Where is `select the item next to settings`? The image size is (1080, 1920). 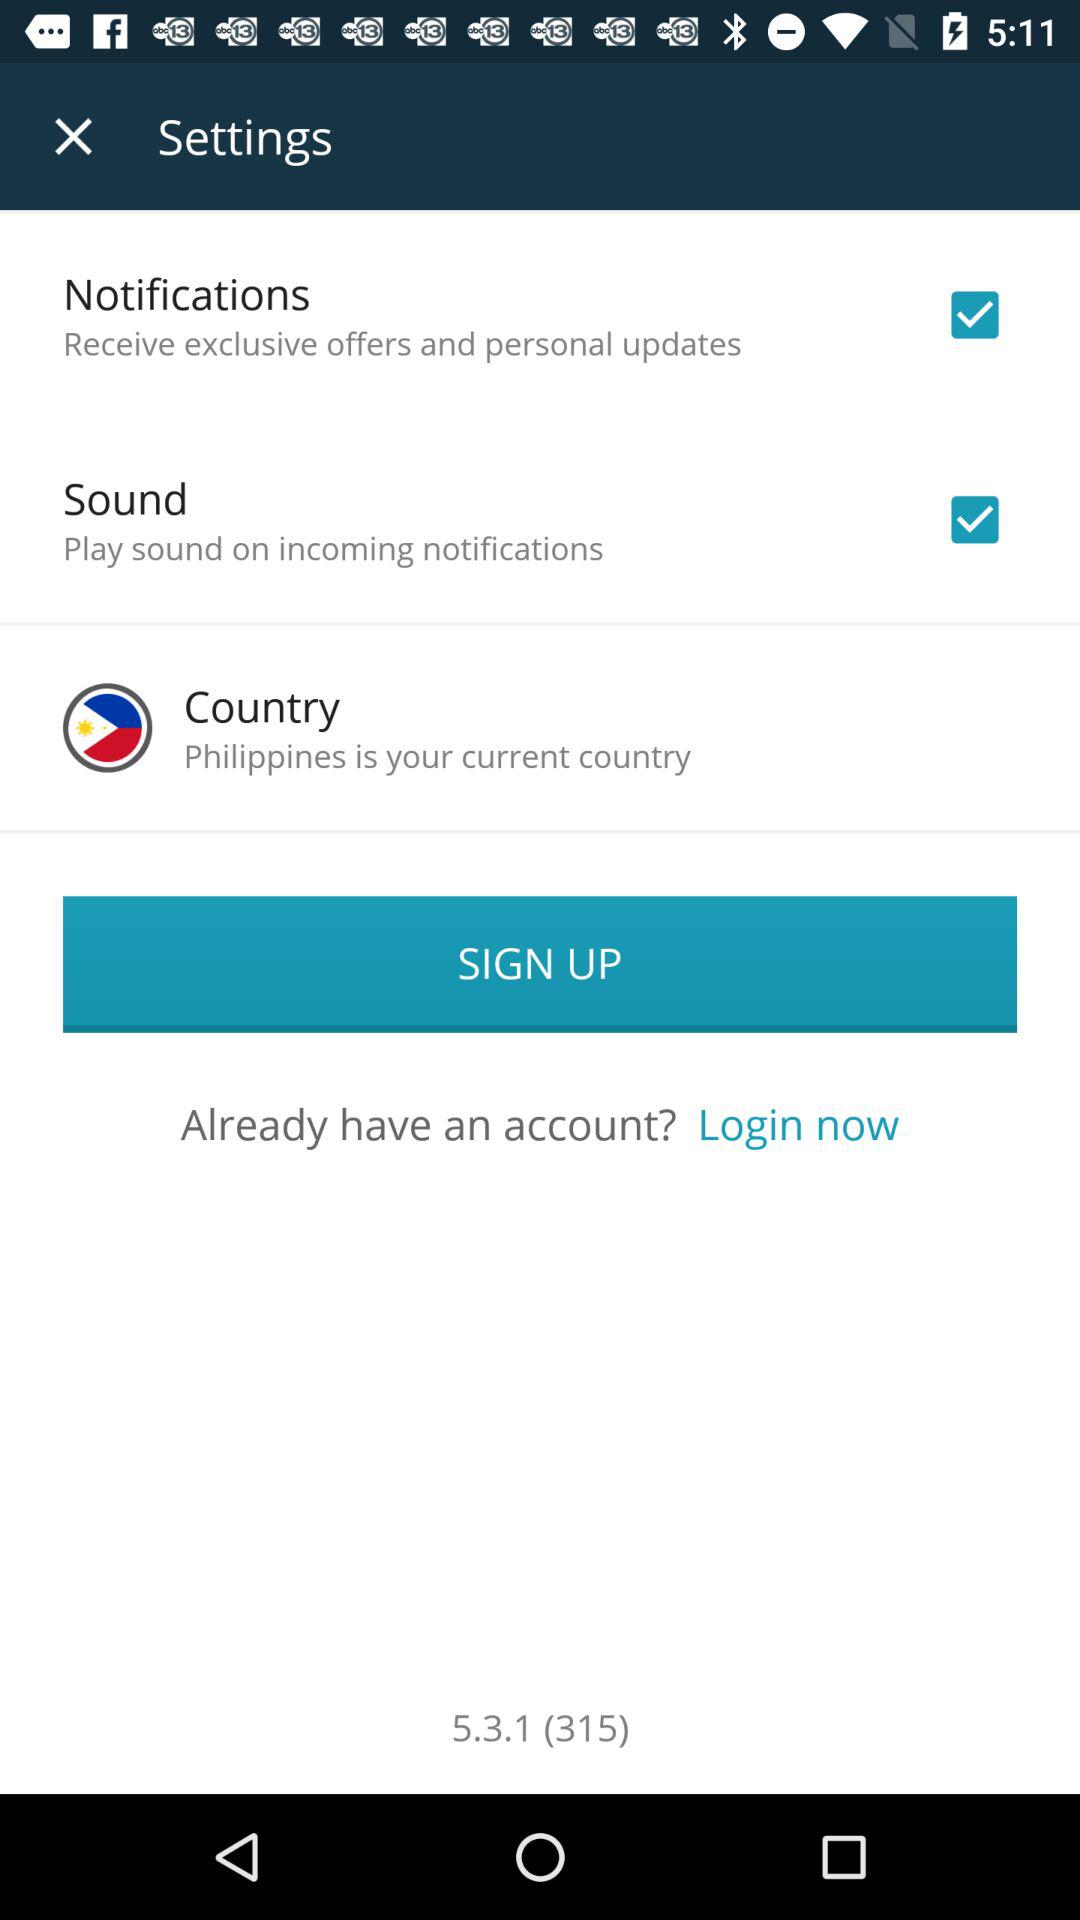
select the item next to settings is located at coordinates (73, 136).